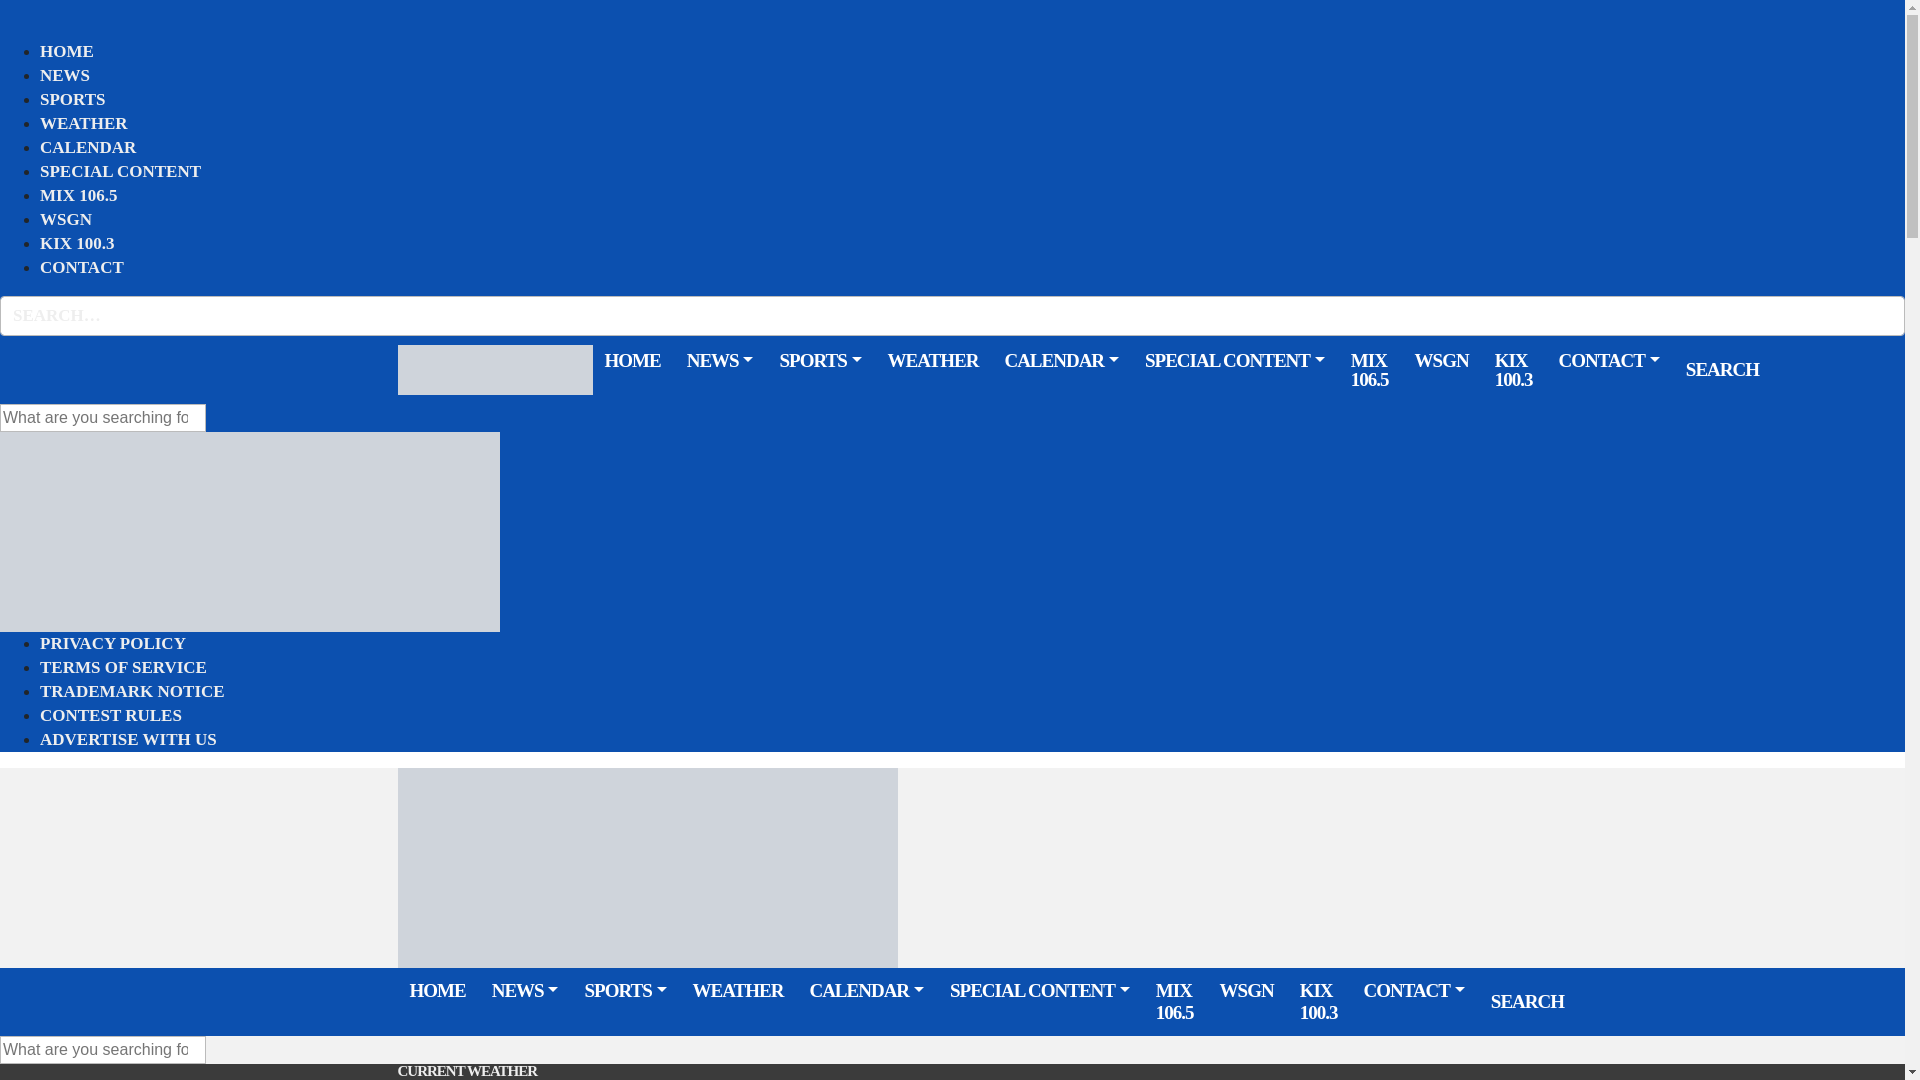 The image size is (1920, 1080). What do you see at coordinates (102, 418) in the screenshot?
I see `Search for:` at bounding box center [102, 418].